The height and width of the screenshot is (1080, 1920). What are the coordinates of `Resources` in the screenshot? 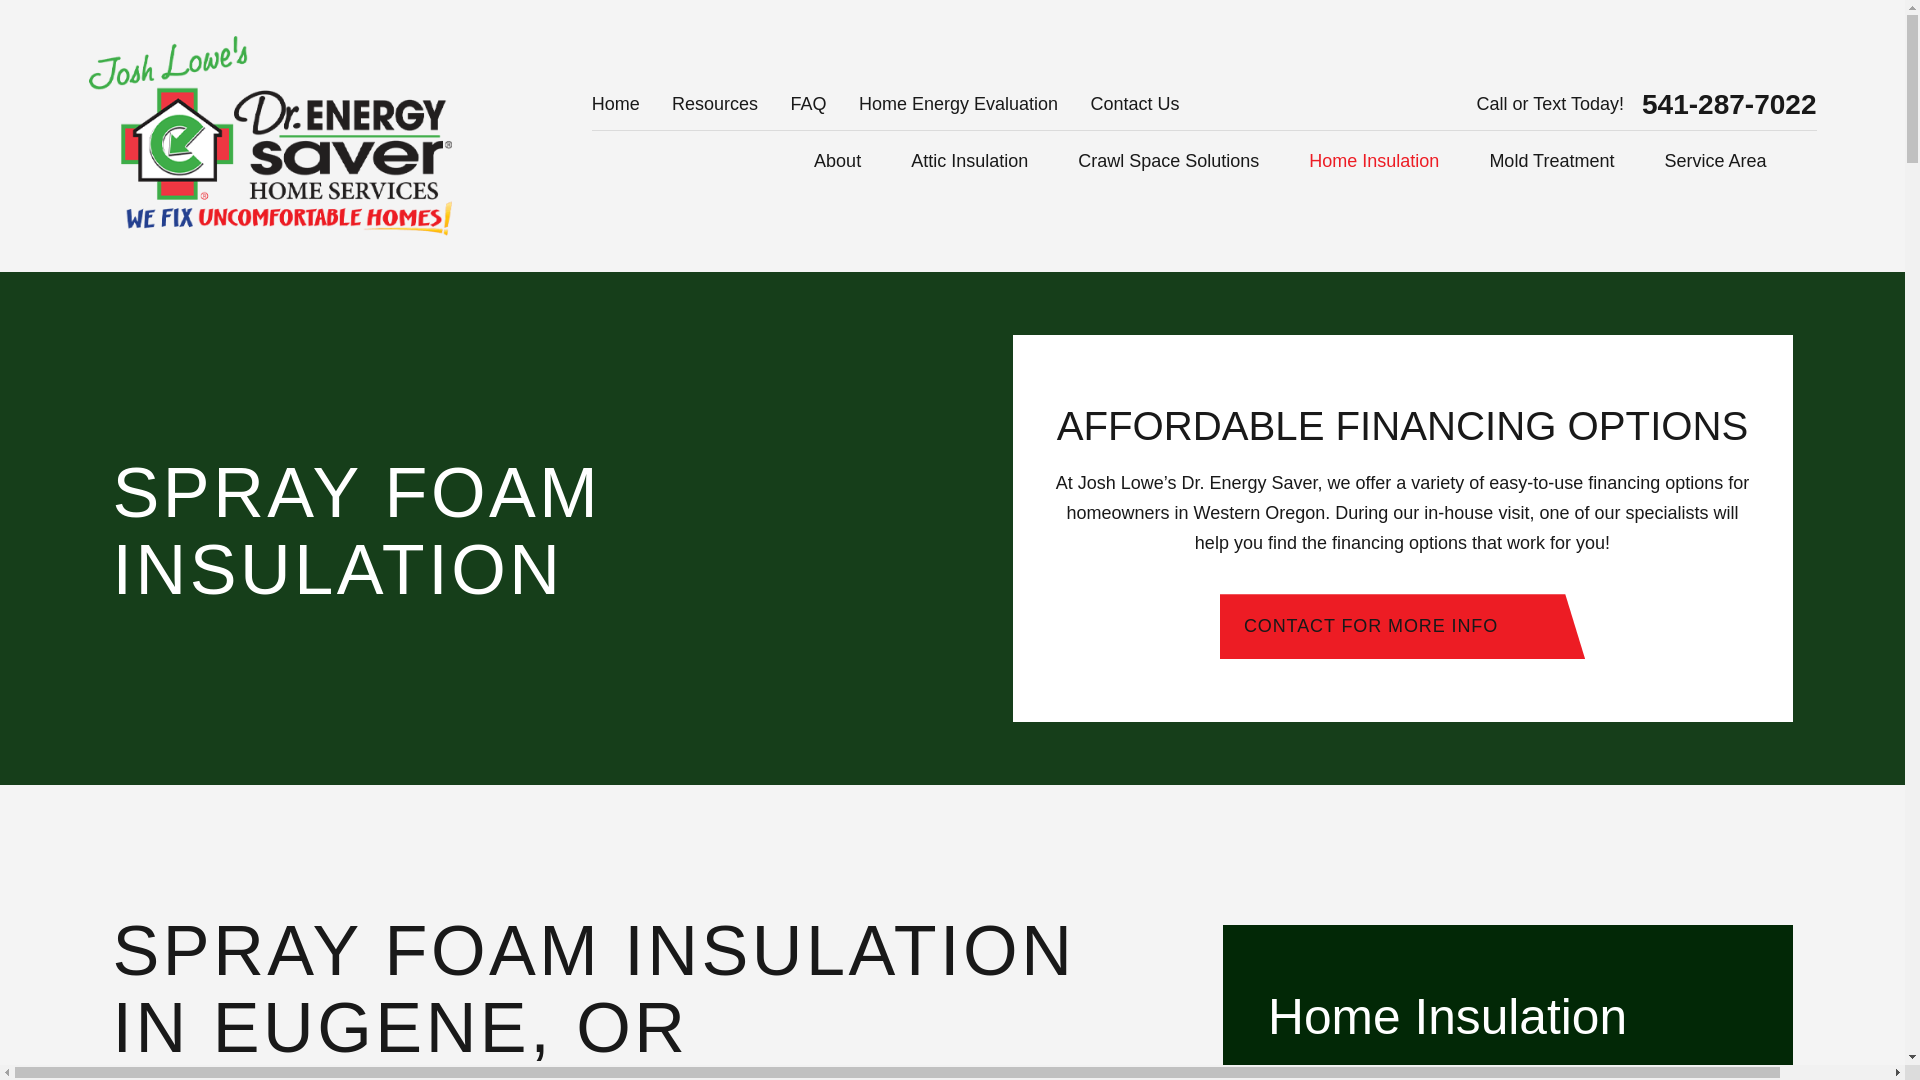 It's located at (715, 104).